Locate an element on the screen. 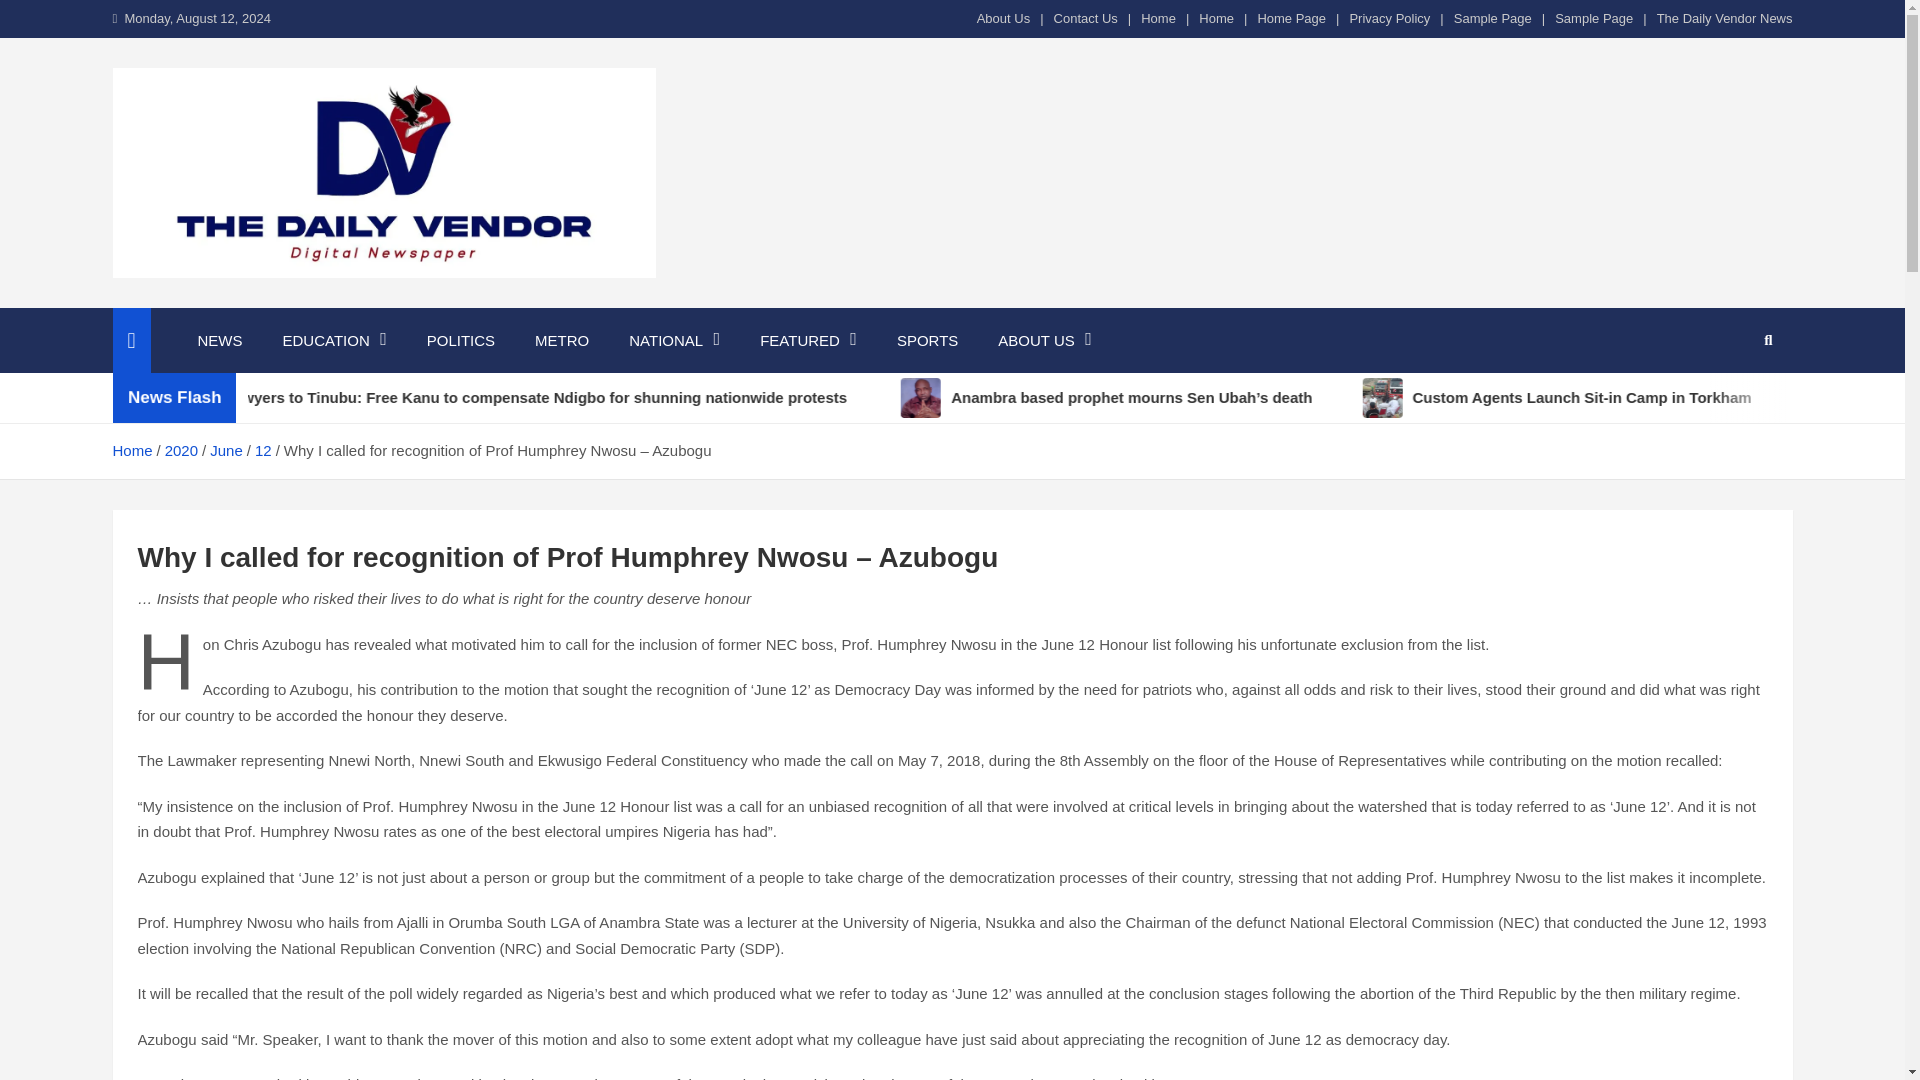  Sample Page is located at coordinates (1492, 18).